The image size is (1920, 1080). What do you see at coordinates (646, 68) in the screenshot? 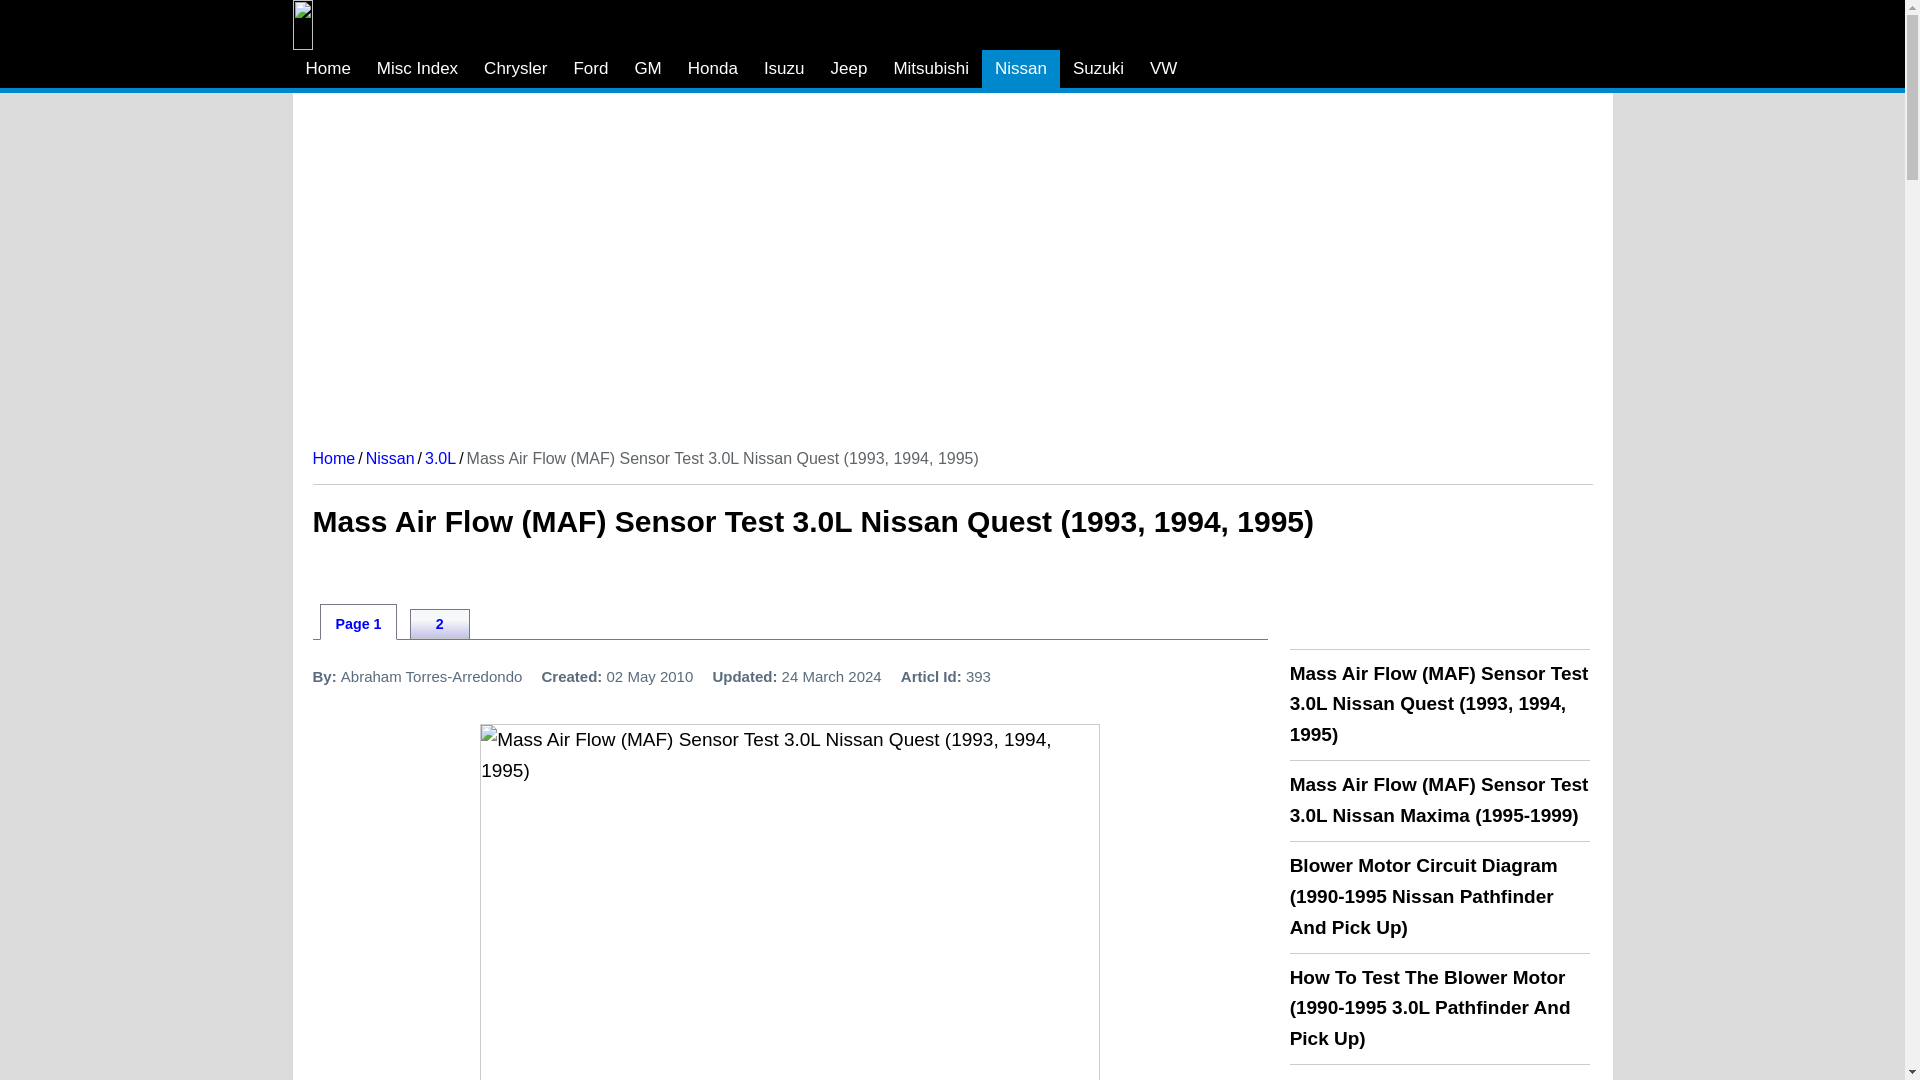
I see `GM` at bounding box center [646, 68].